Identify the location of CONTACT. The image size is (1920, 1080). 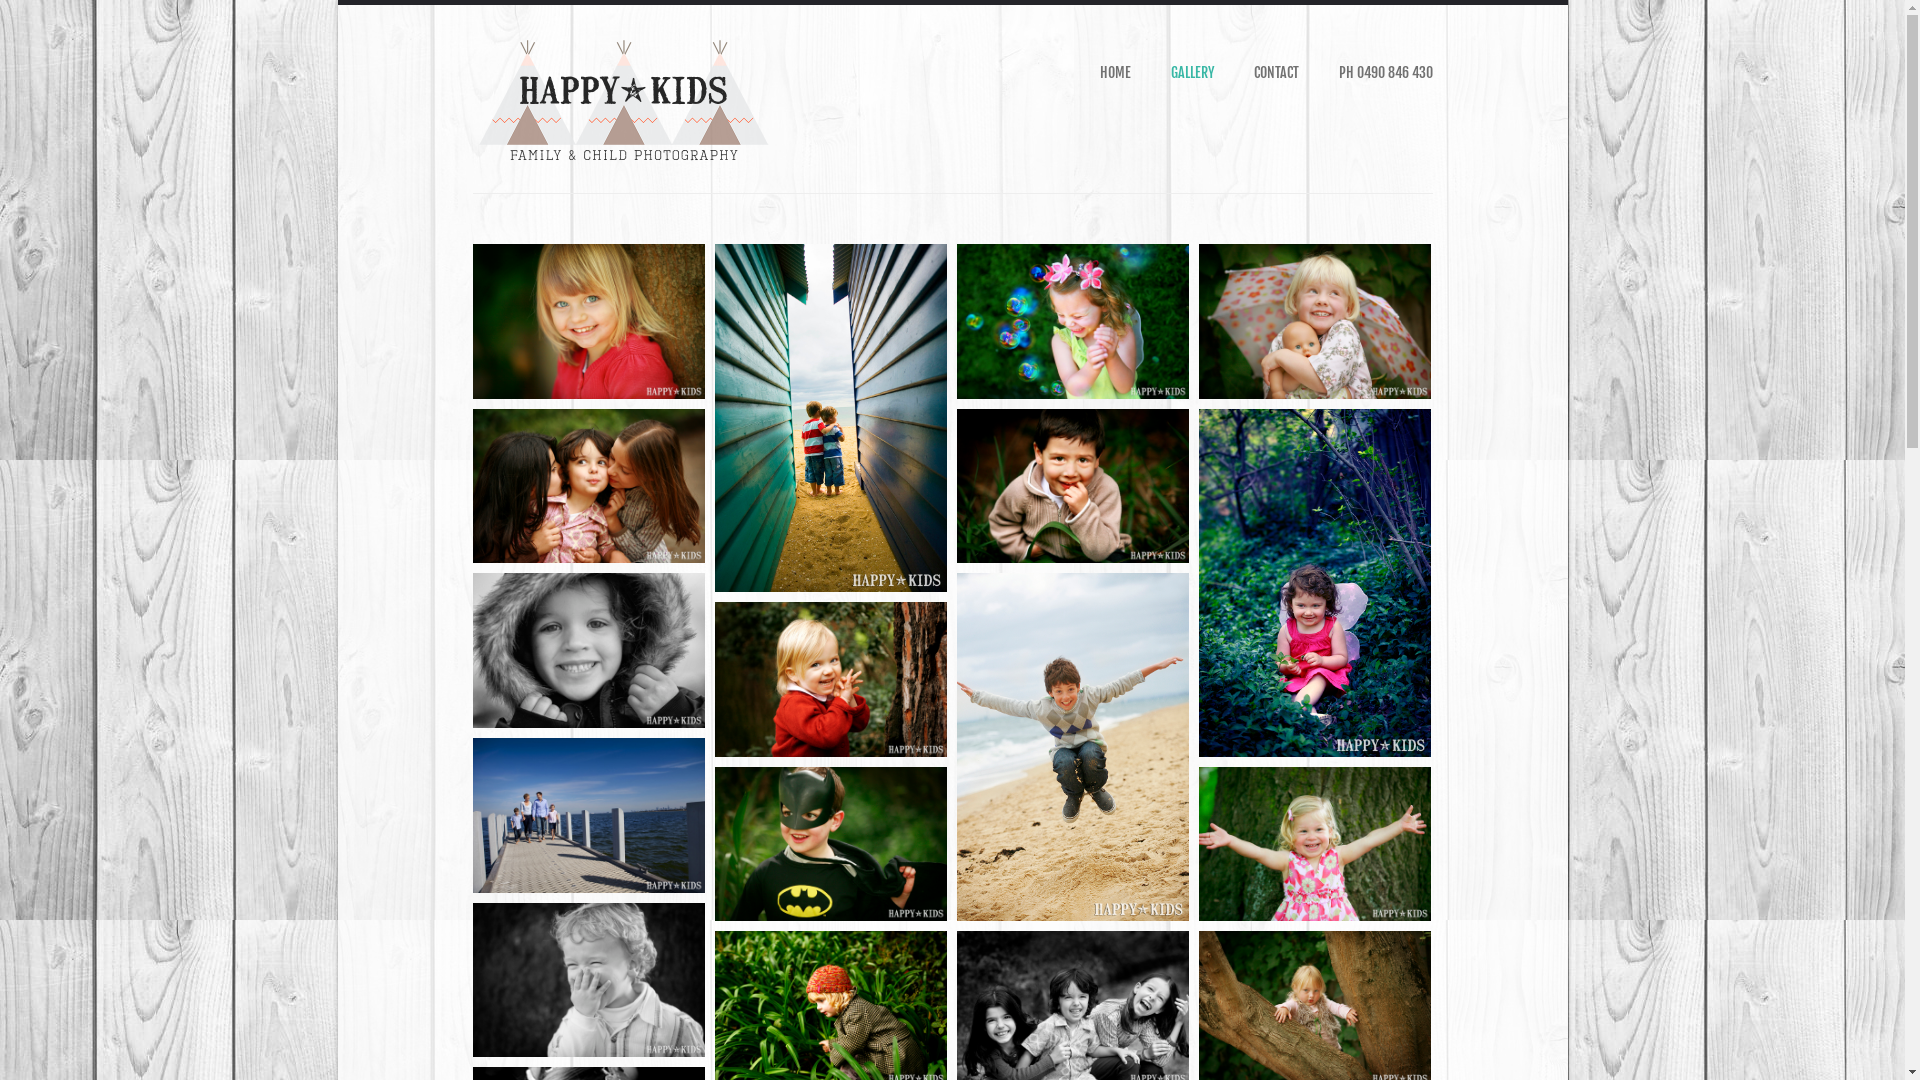
(1276, 73).